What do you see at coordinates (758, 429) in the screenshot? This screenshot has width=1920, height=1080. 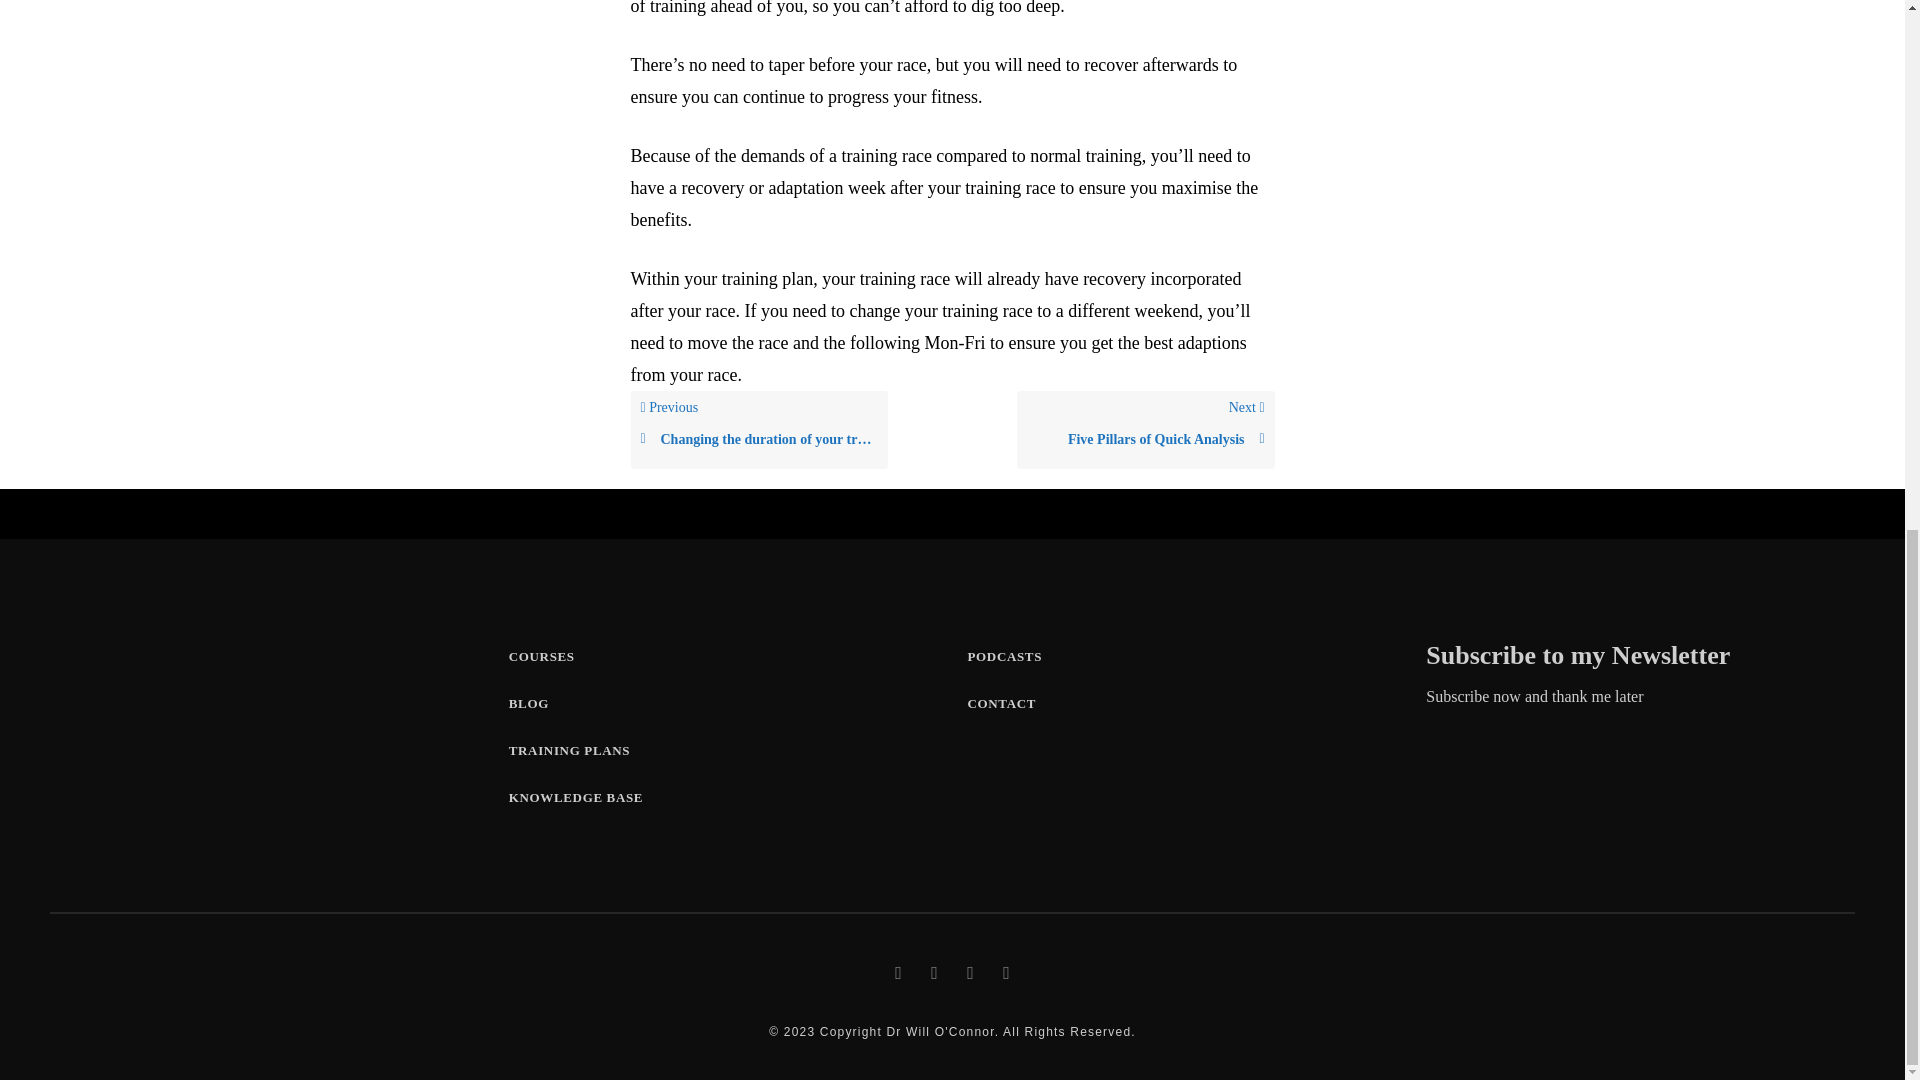 I see `TRAINING PLANS` at bounding box center [758, 429].